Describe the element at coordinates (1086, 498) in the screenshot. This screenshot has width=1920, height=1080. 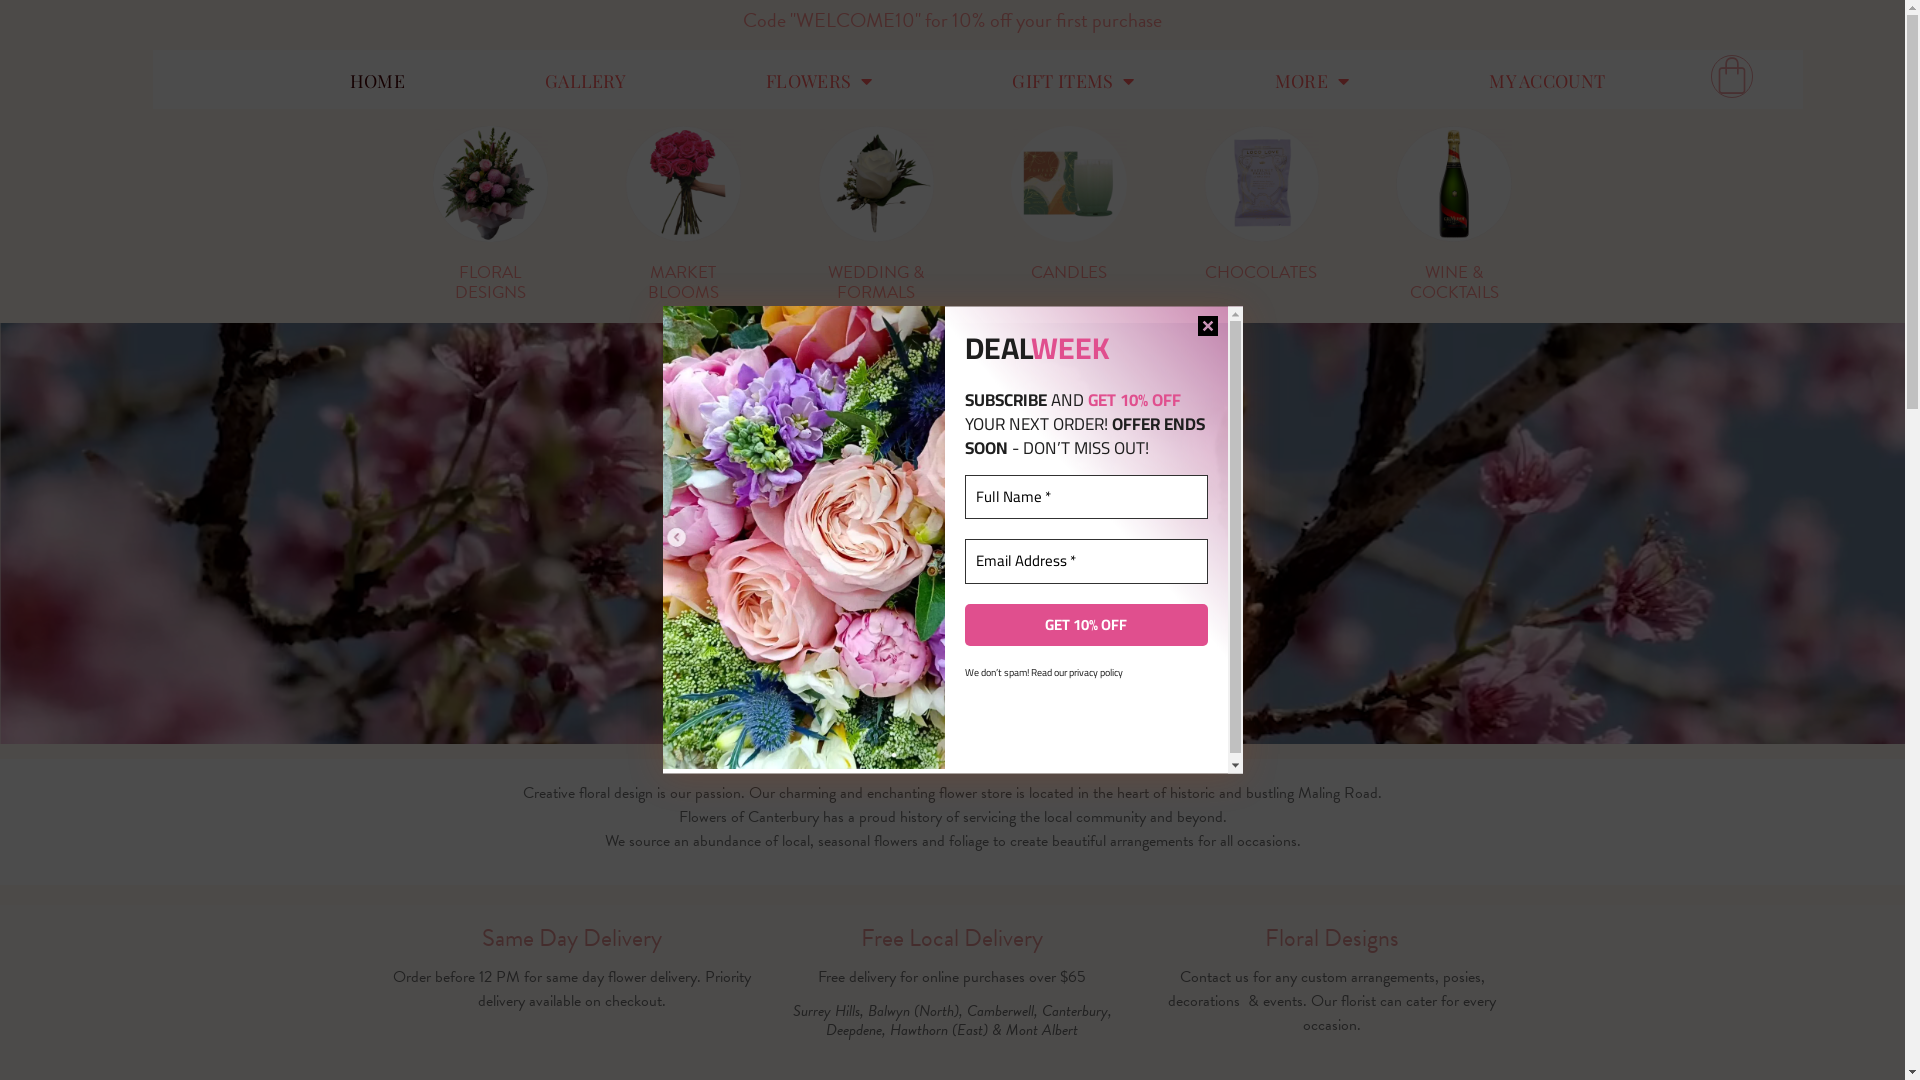
I see `Full Name` at that location.